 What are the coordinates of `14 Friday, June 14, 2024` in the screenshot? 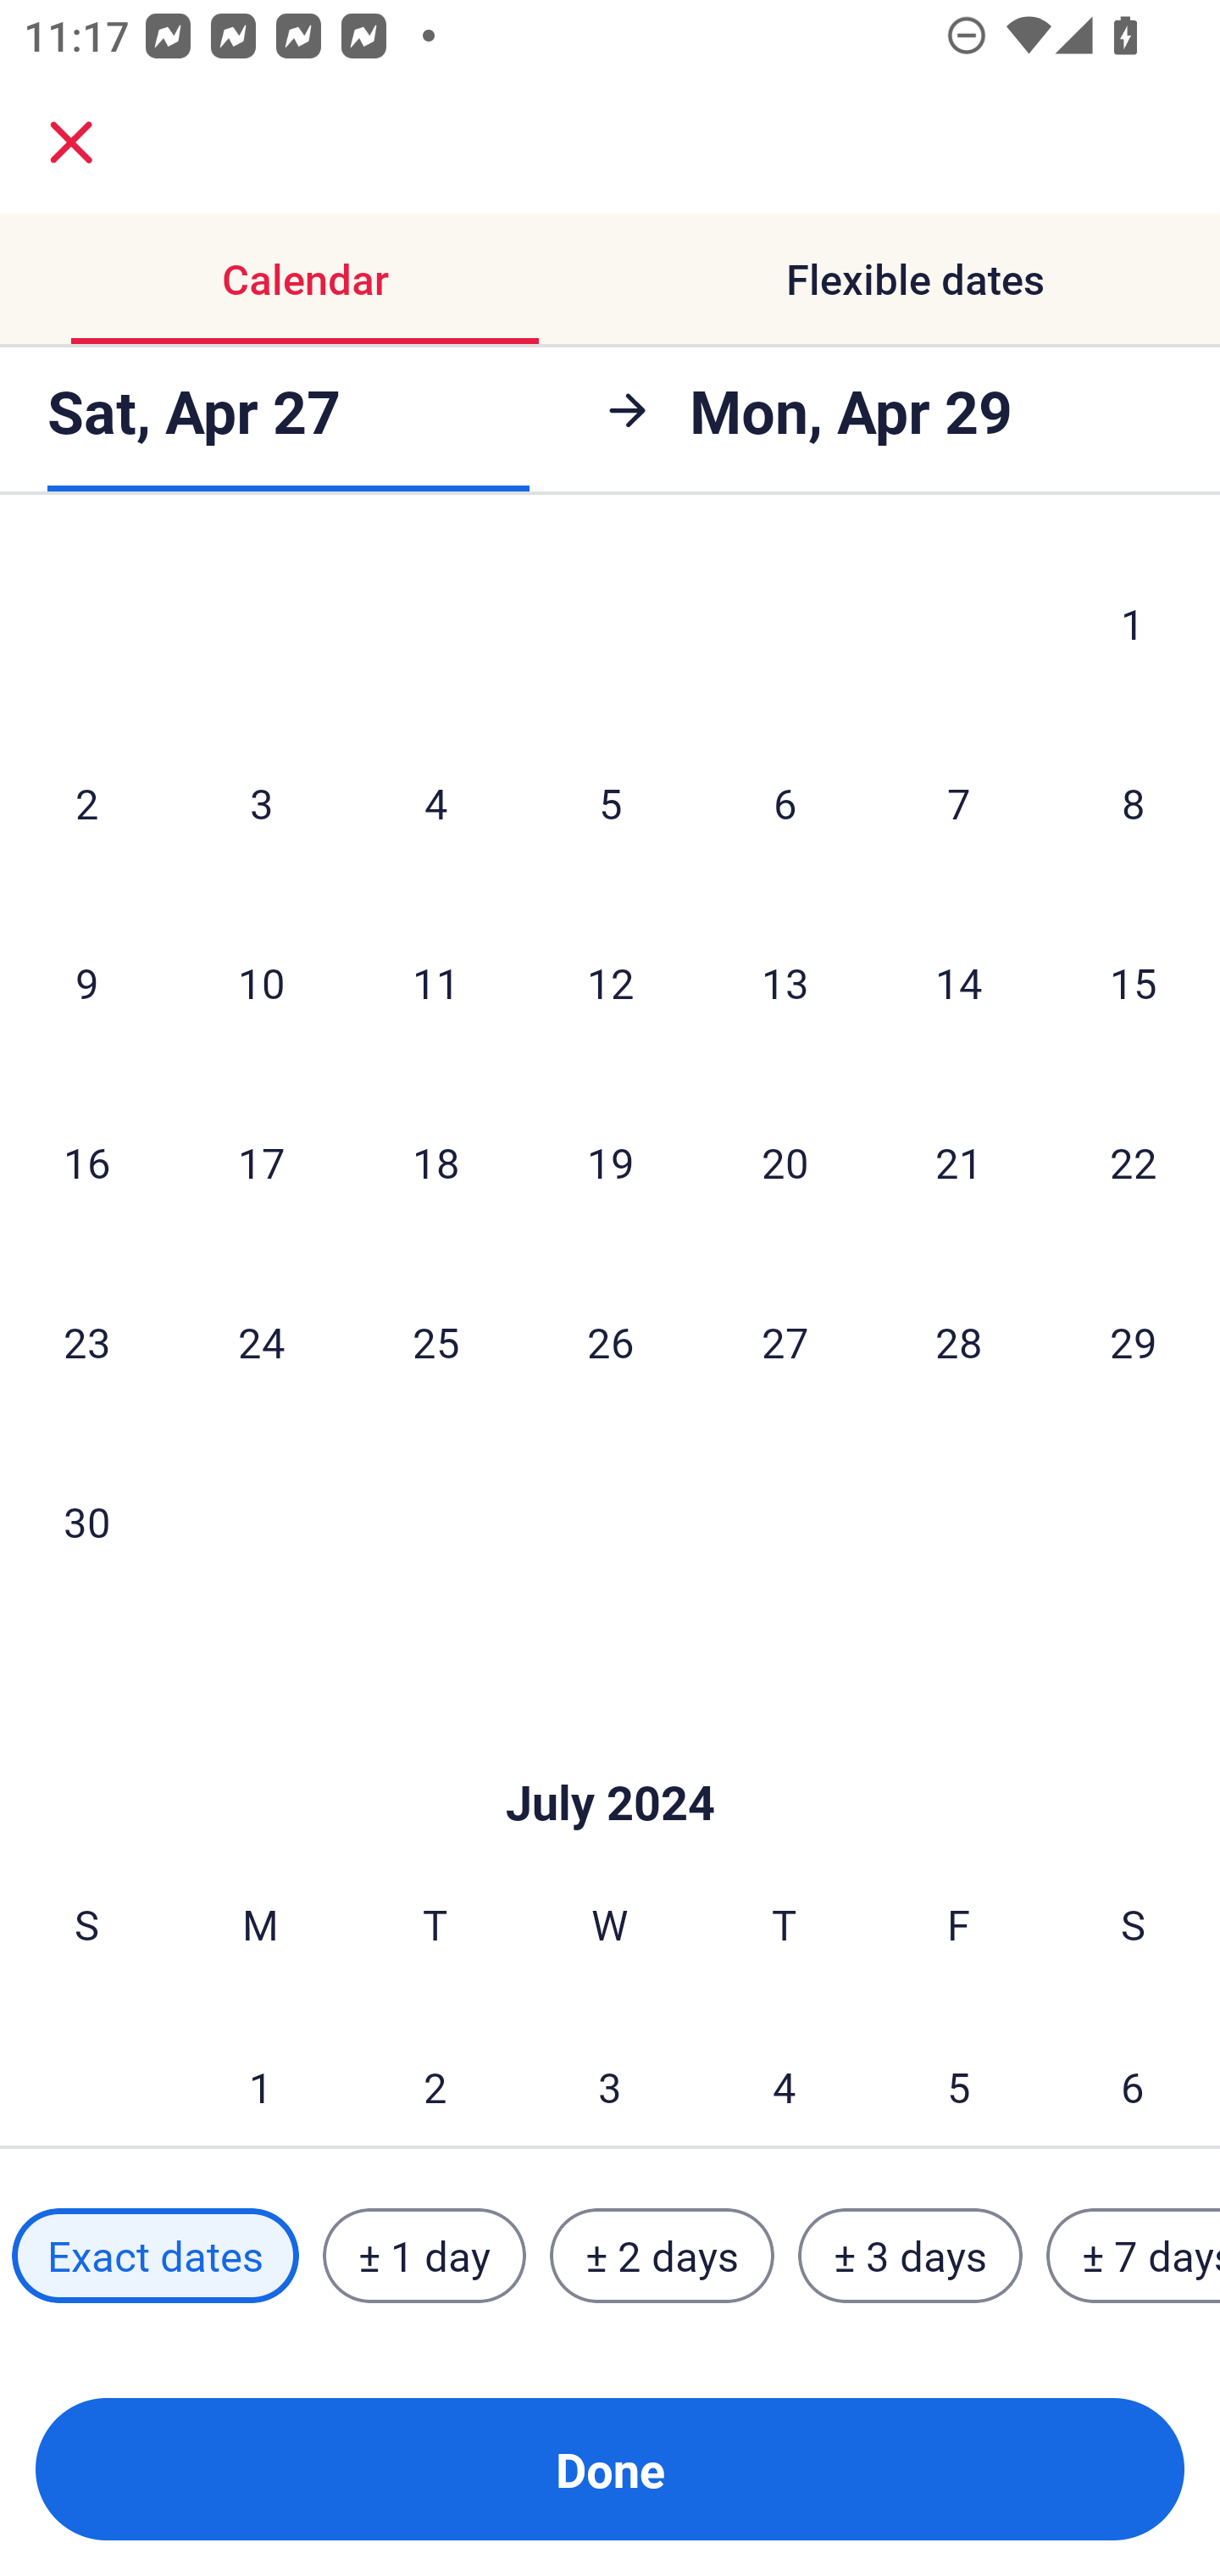 It's located at (959, 982).